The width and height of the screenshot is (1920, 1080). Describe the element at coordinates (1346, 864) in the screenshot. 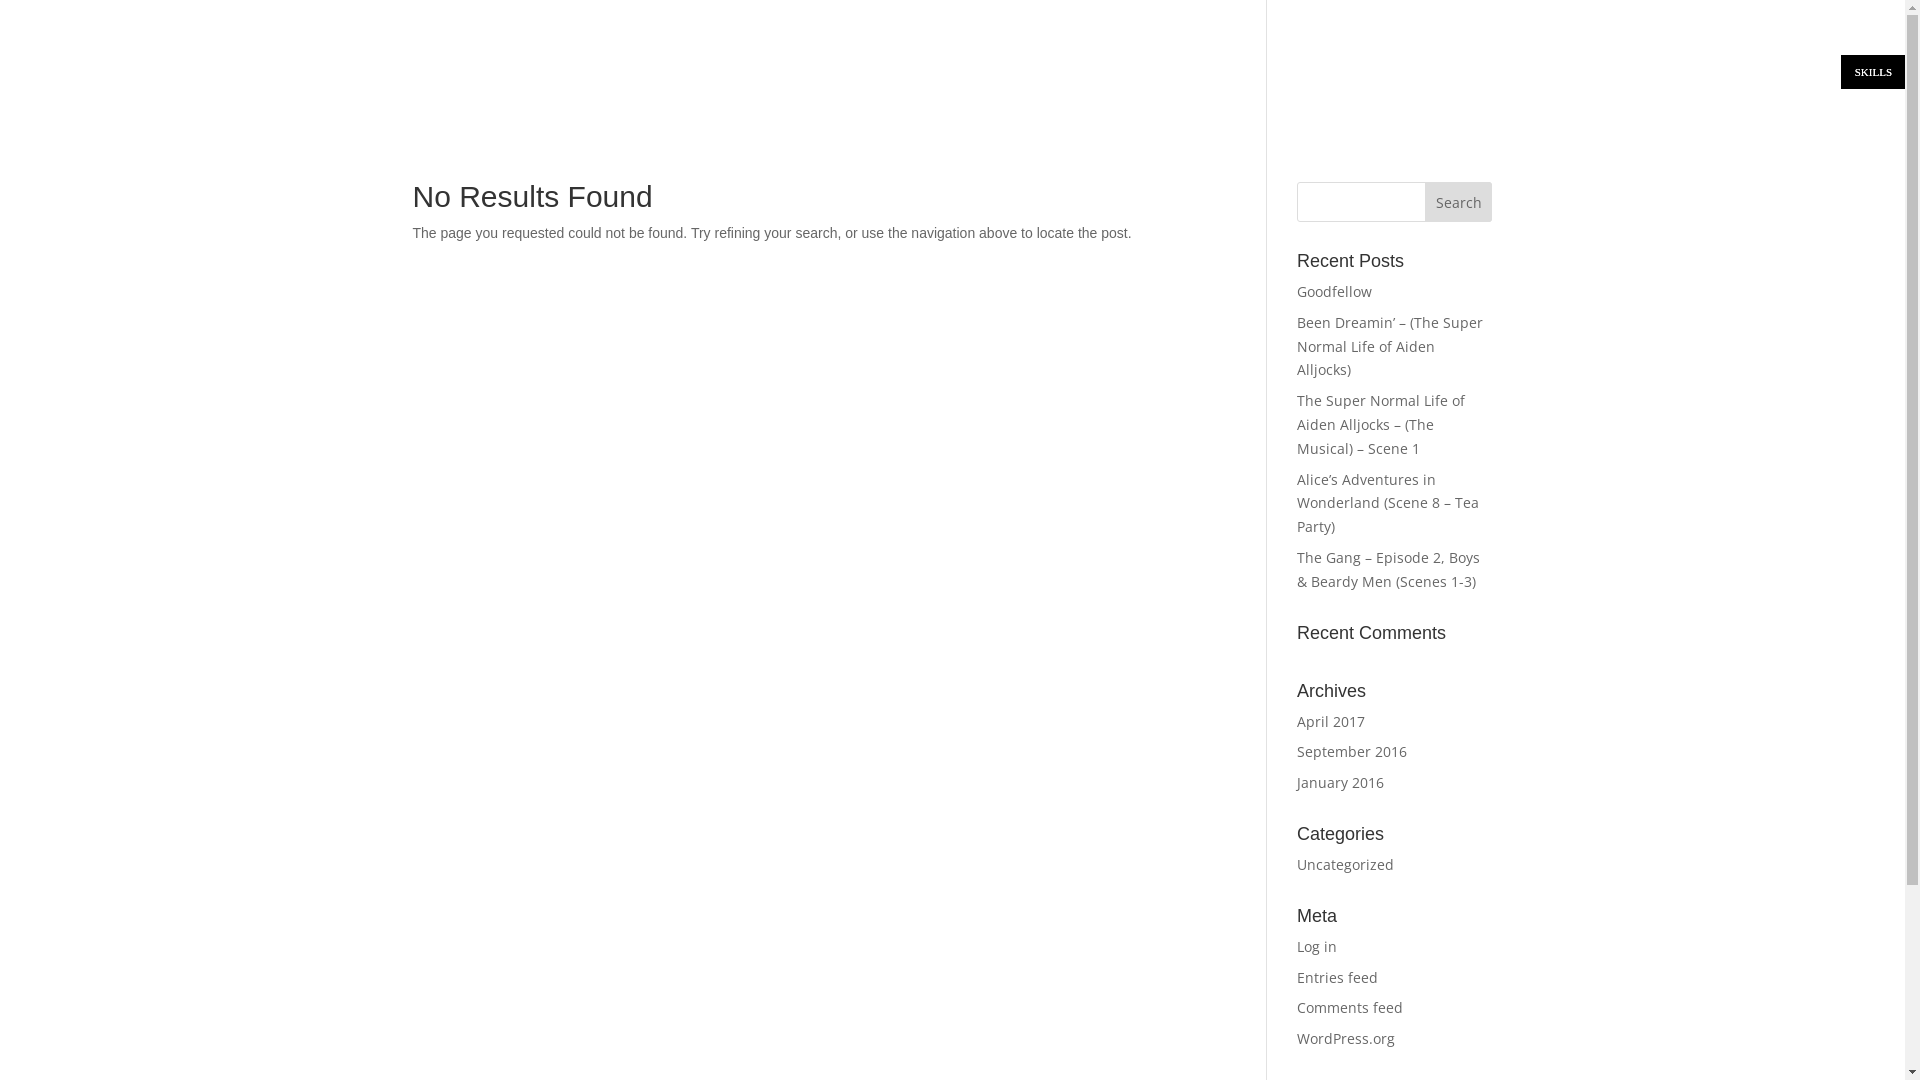

I see `Uncategorized` at that location.